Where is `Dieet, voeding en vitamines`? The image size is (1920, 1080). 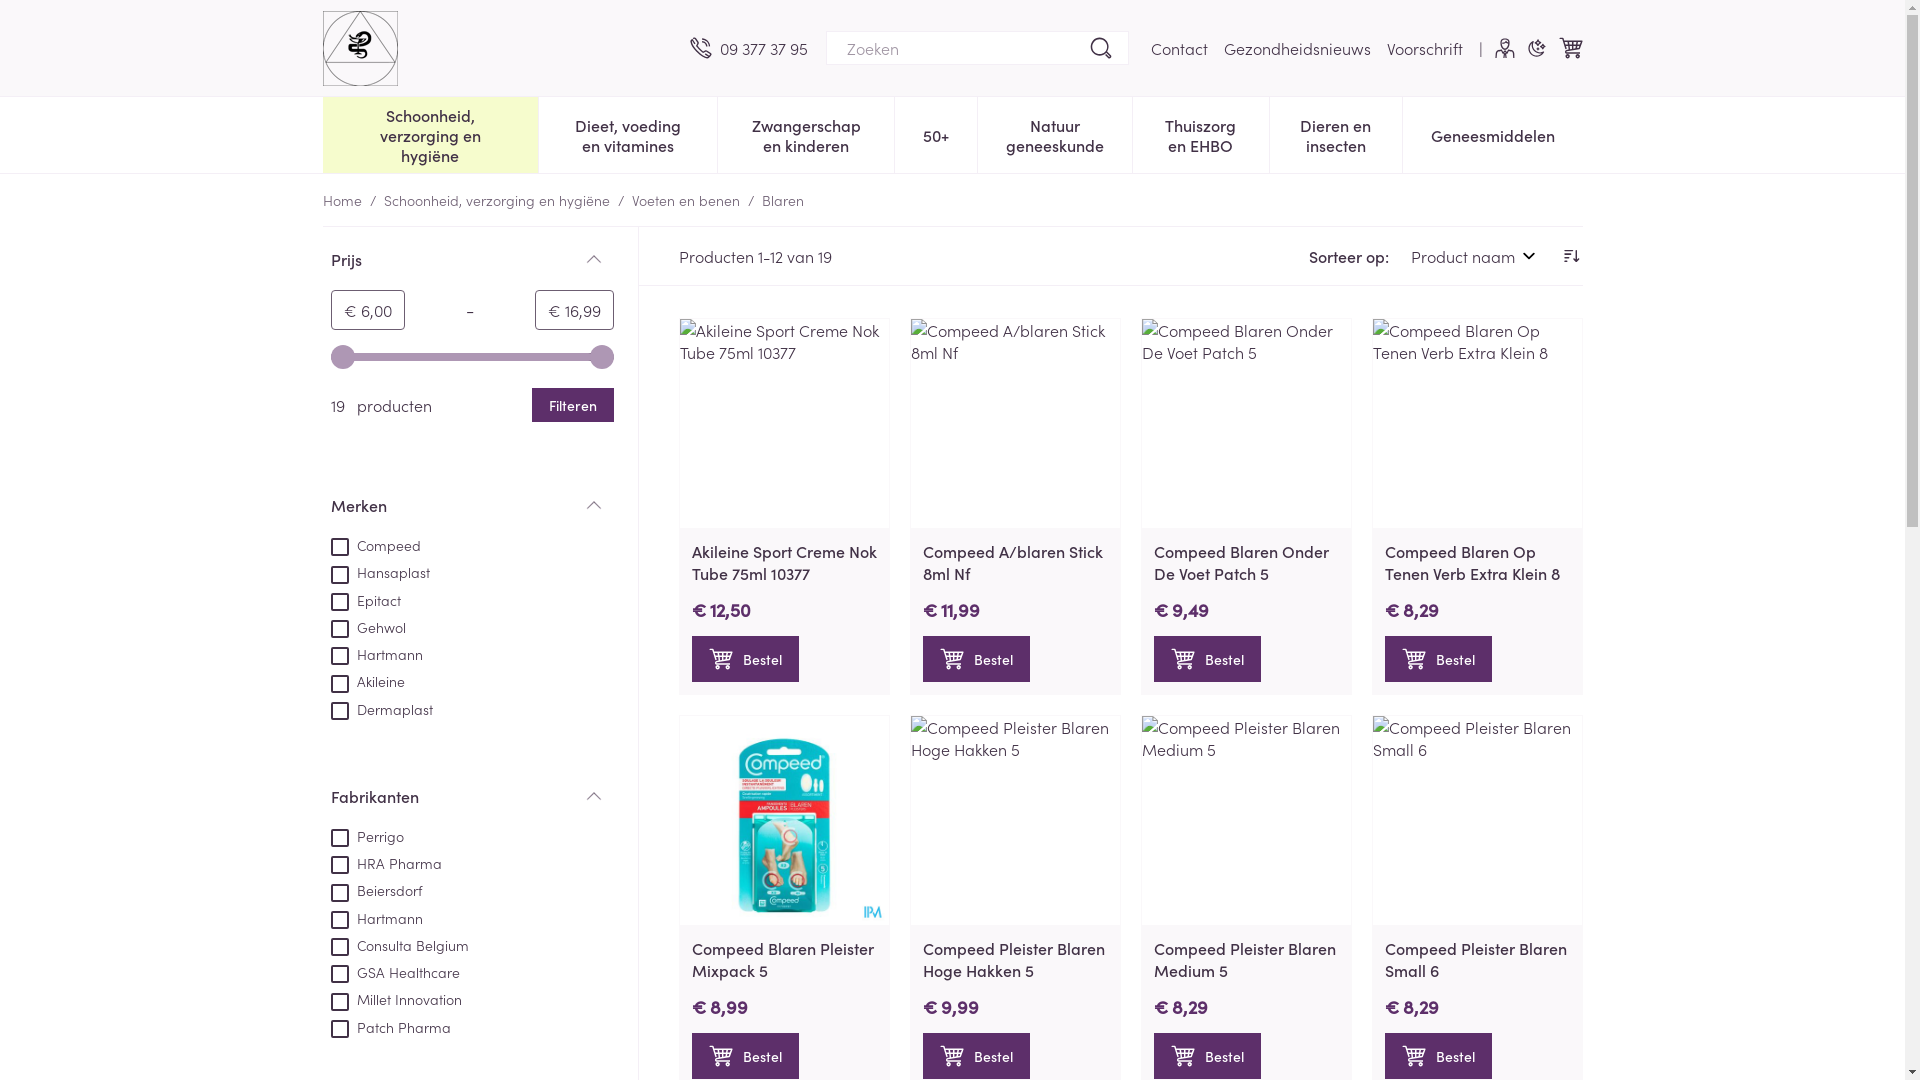 Dieet, voeding en vitamines is located at coordinates (628, 133).